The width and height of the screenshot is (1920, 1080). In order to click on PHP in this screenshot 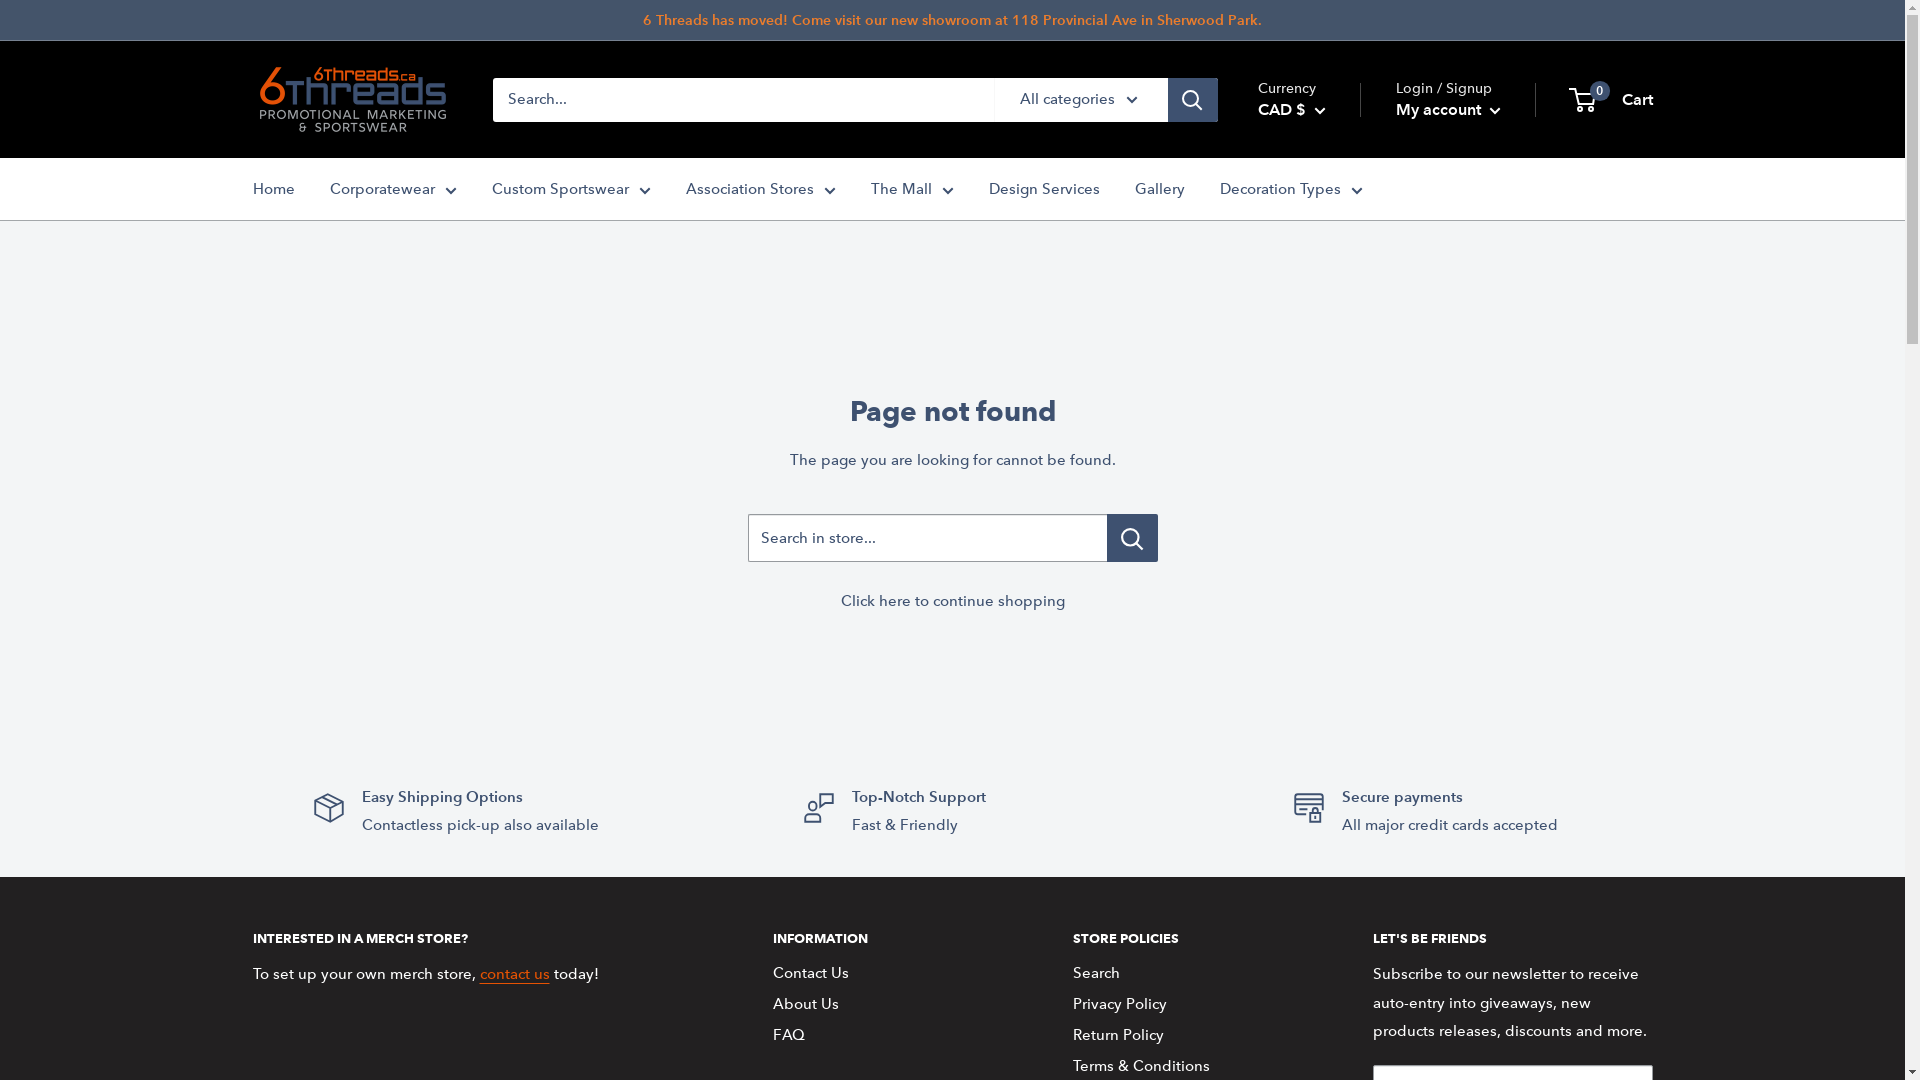, I will do `click(306, 225)`.